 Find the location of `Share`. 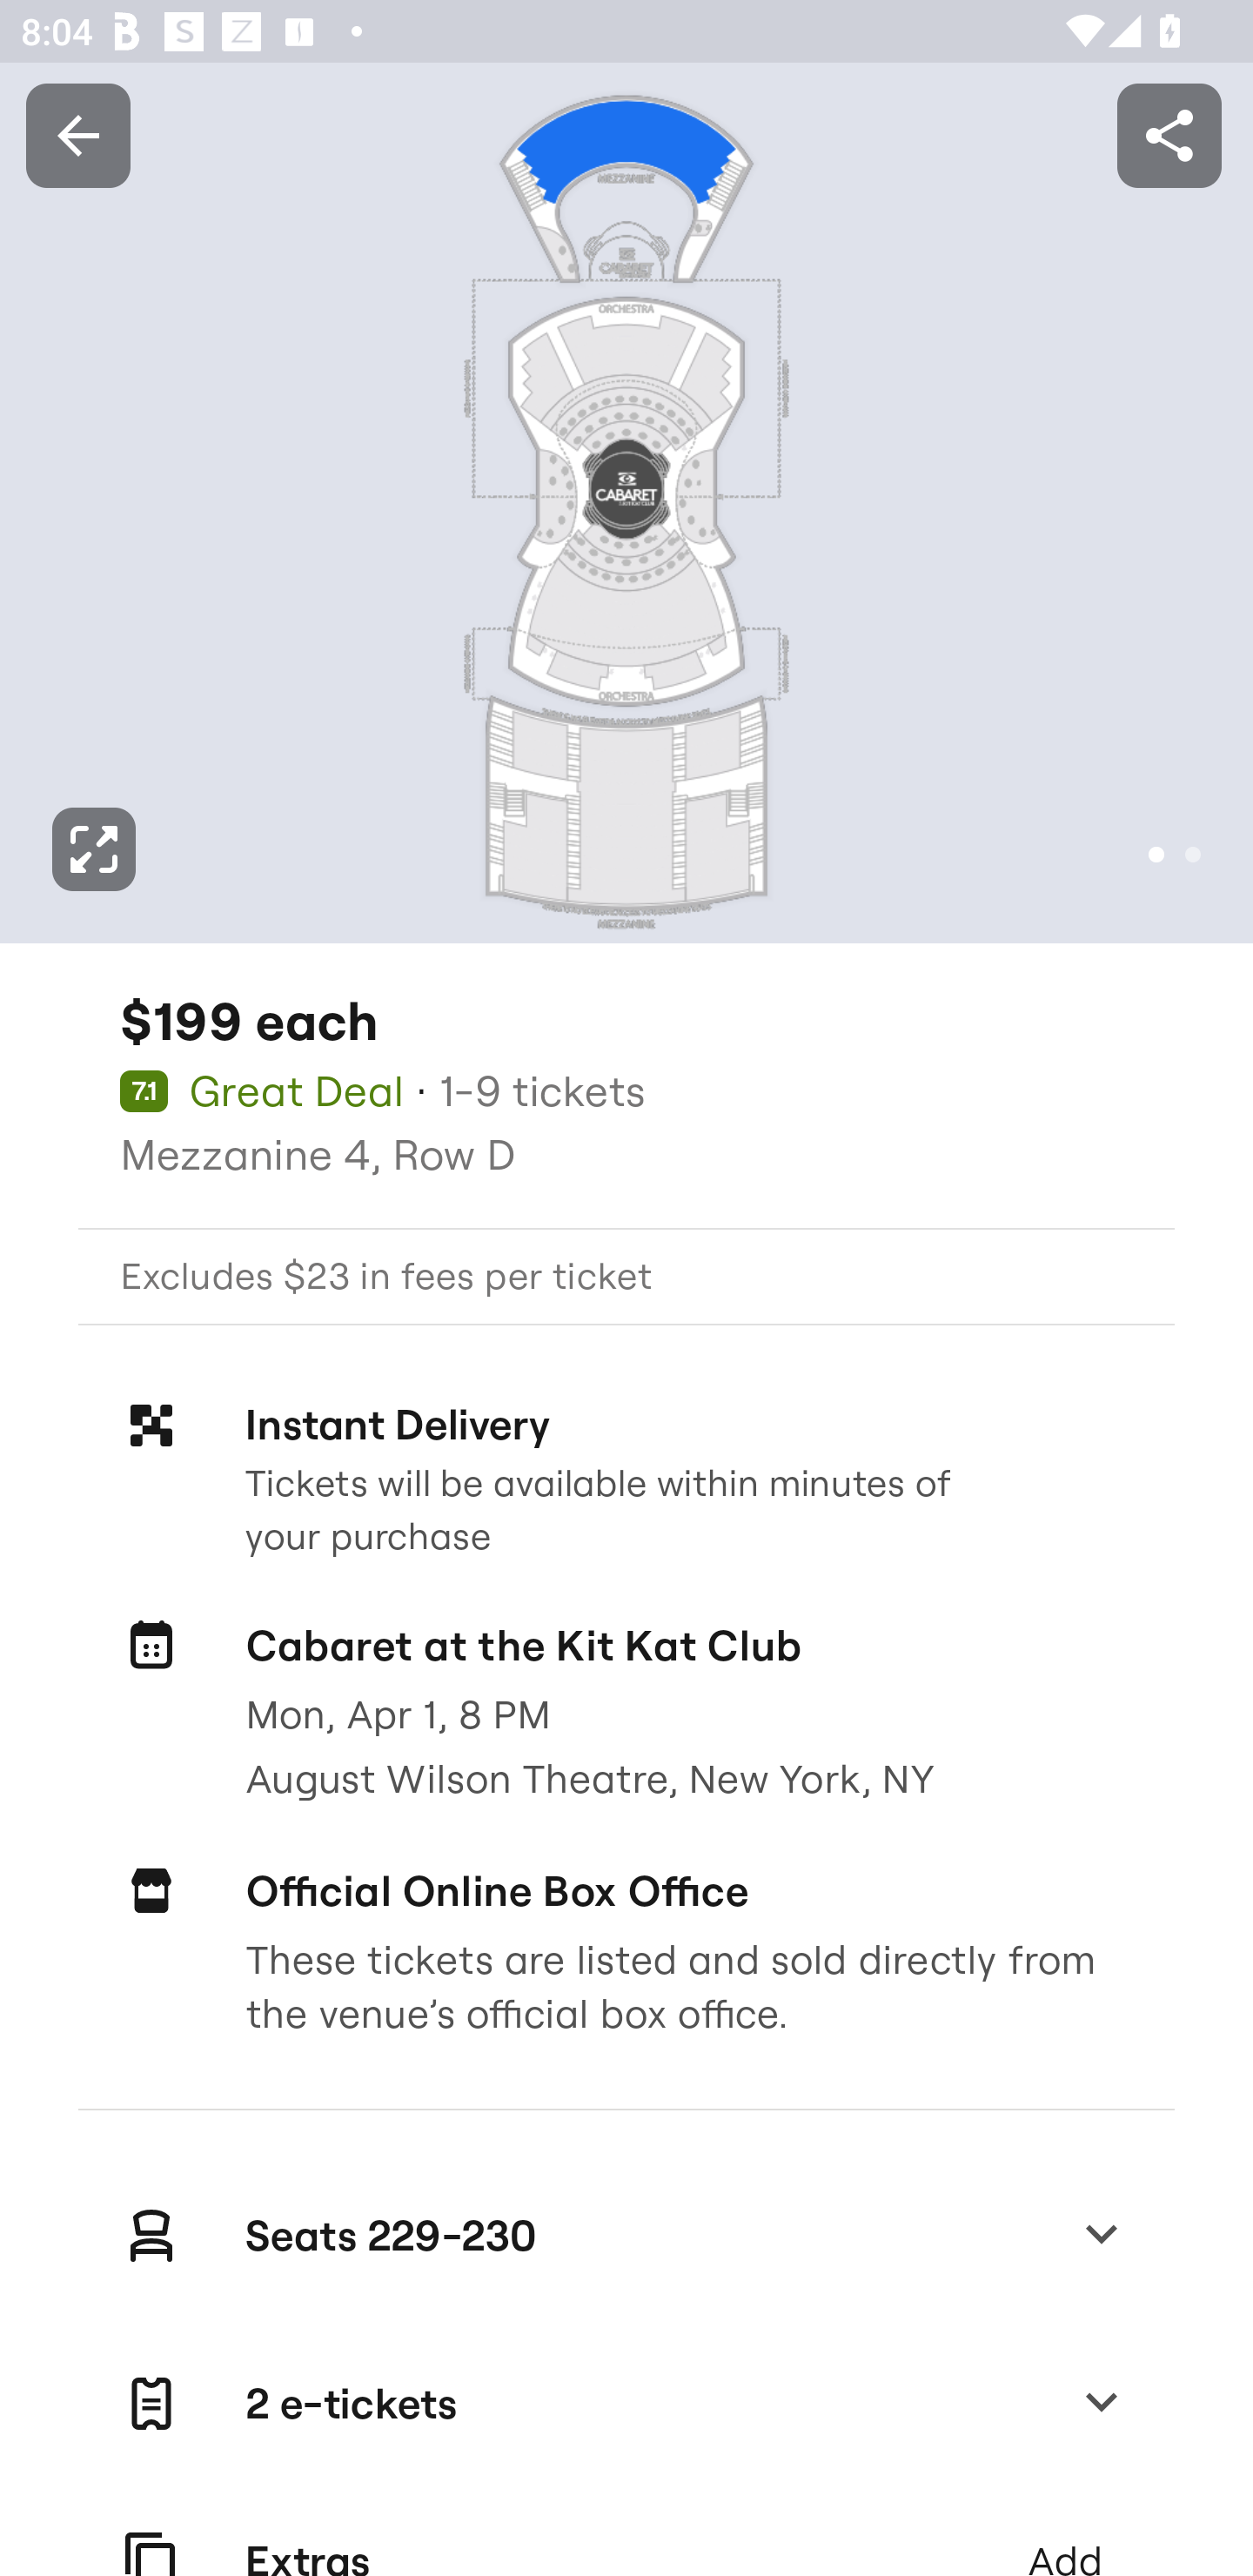

Share is located at coordinates (1169, 134).